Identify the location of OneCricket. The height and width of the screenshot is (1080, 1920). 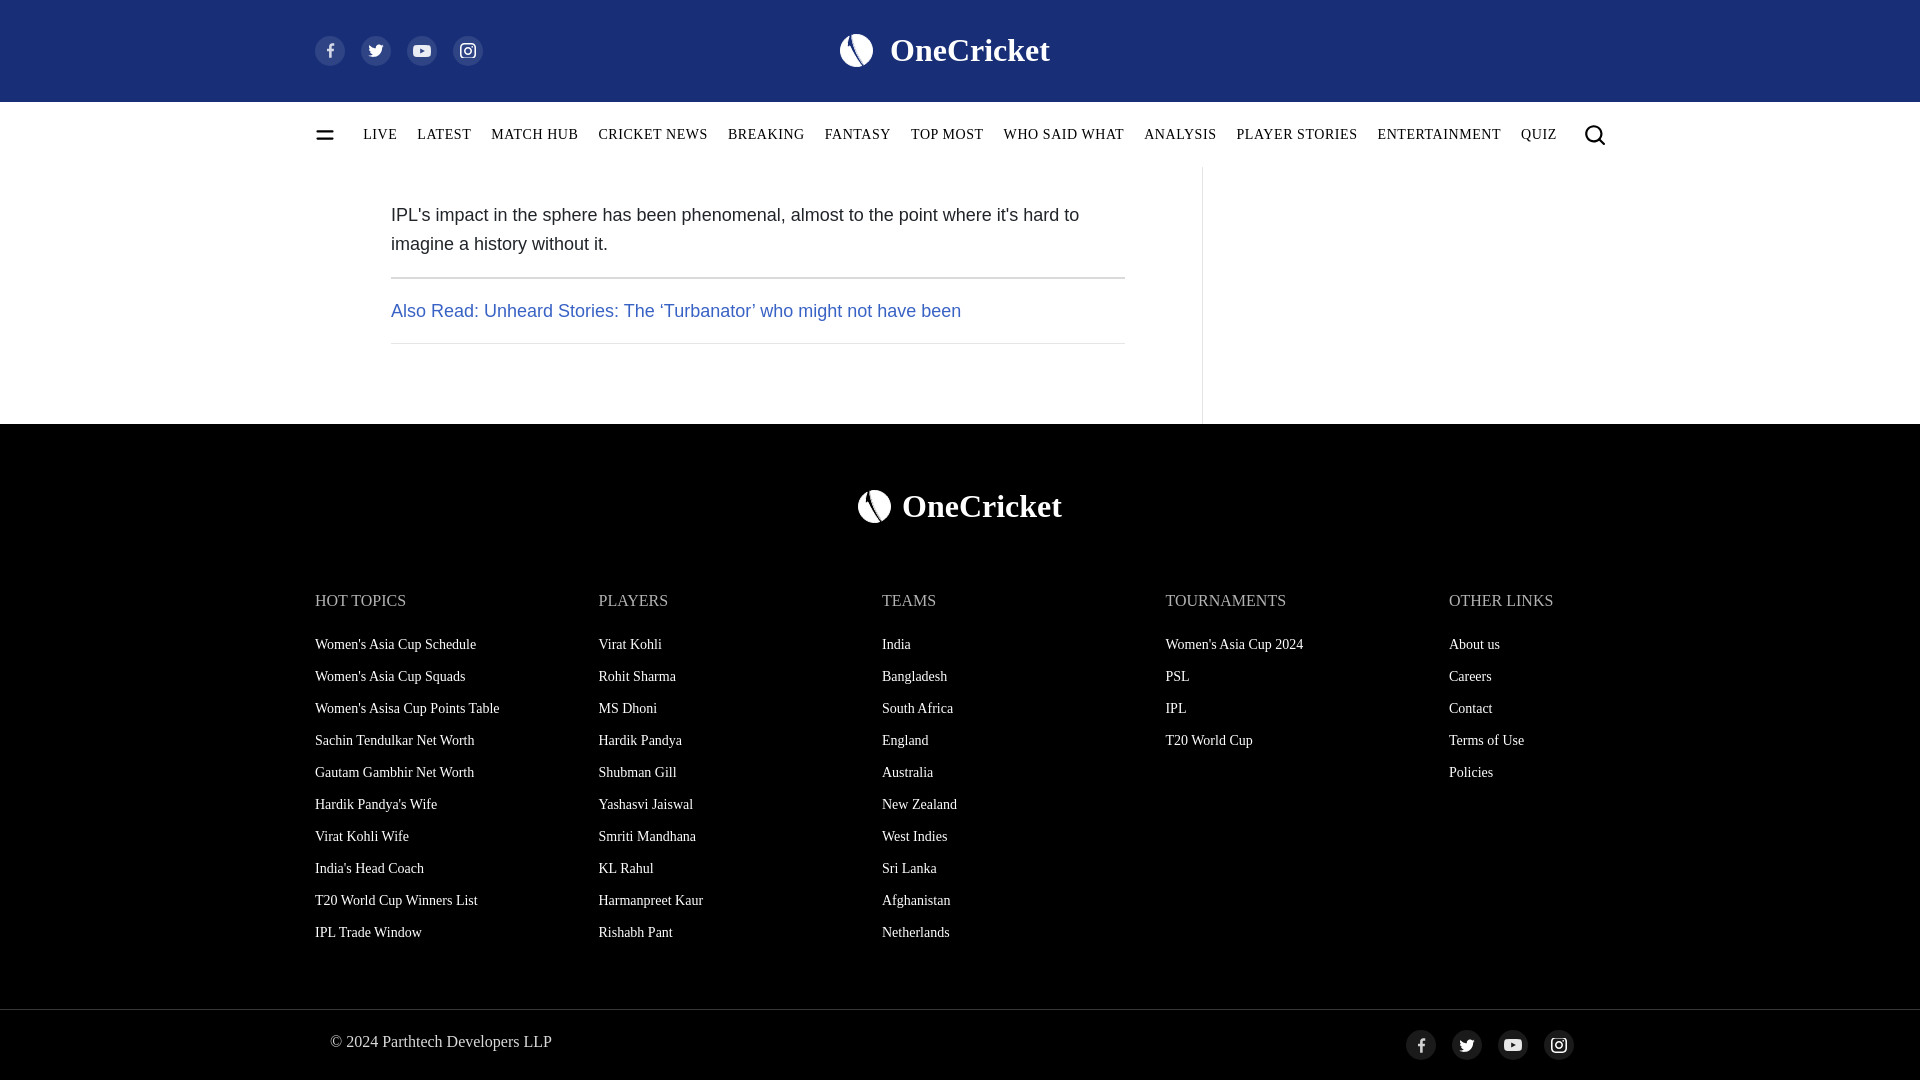
(960, 506).